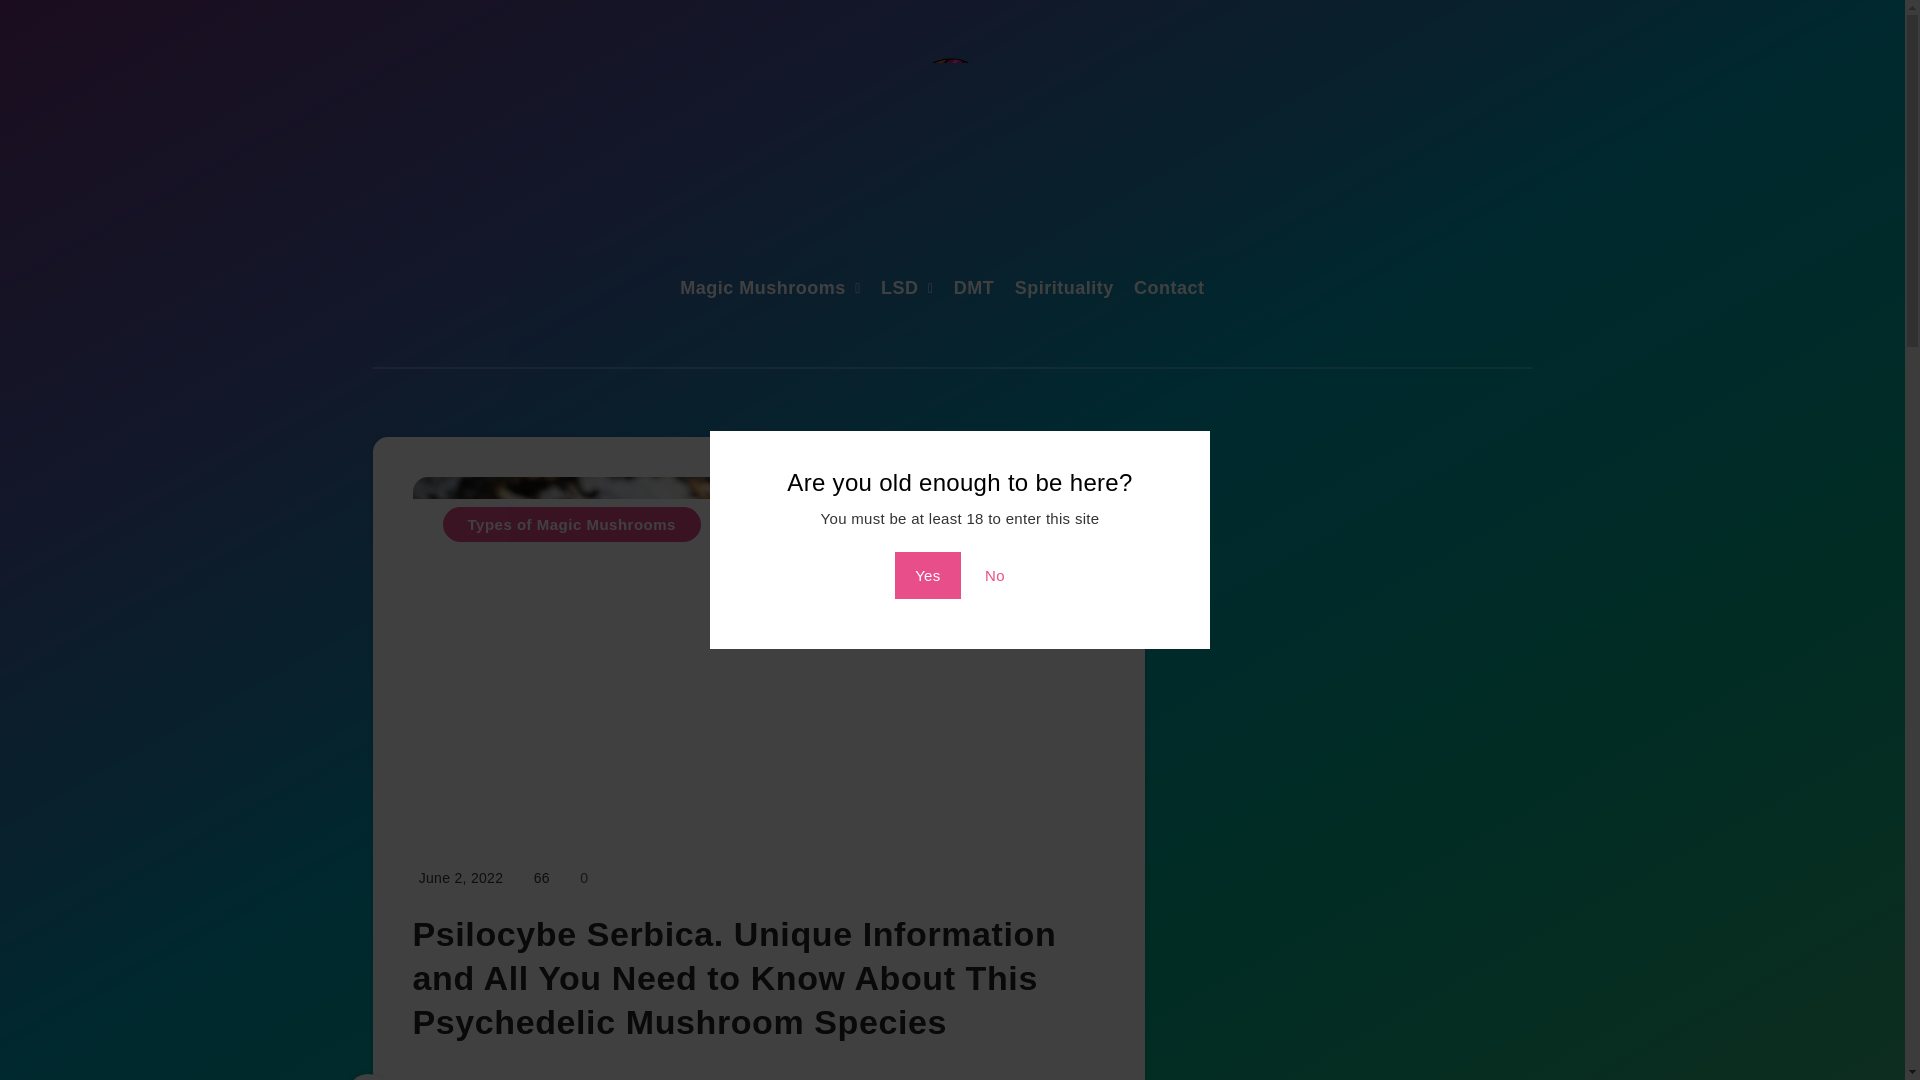 This screenshot has width=1920, height=1080. Describe the element at coordinates (762, 290) in the screenshot. I see `Magic Mushrooms` at that location.